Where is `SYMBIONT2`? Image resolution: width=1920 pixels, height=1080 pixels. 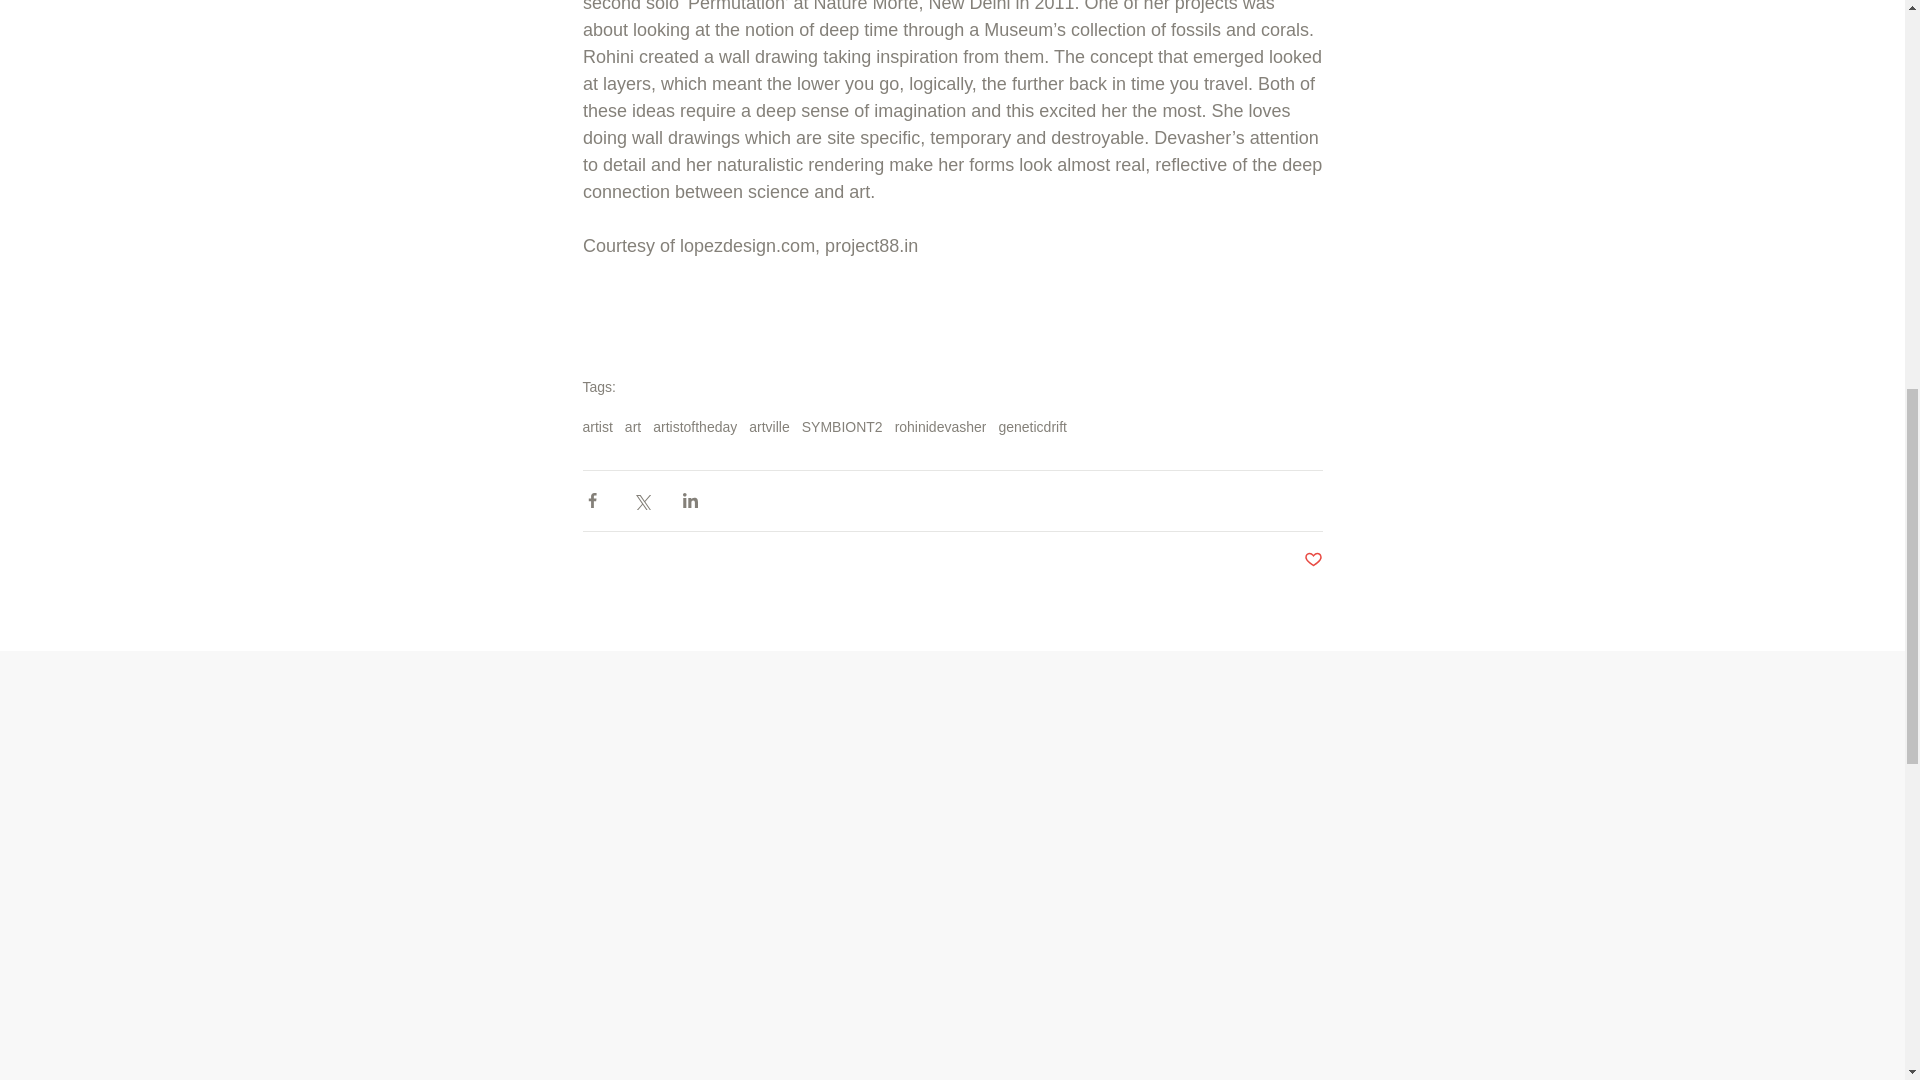 SYMBIONT2 is located at coordinates (842, 427).